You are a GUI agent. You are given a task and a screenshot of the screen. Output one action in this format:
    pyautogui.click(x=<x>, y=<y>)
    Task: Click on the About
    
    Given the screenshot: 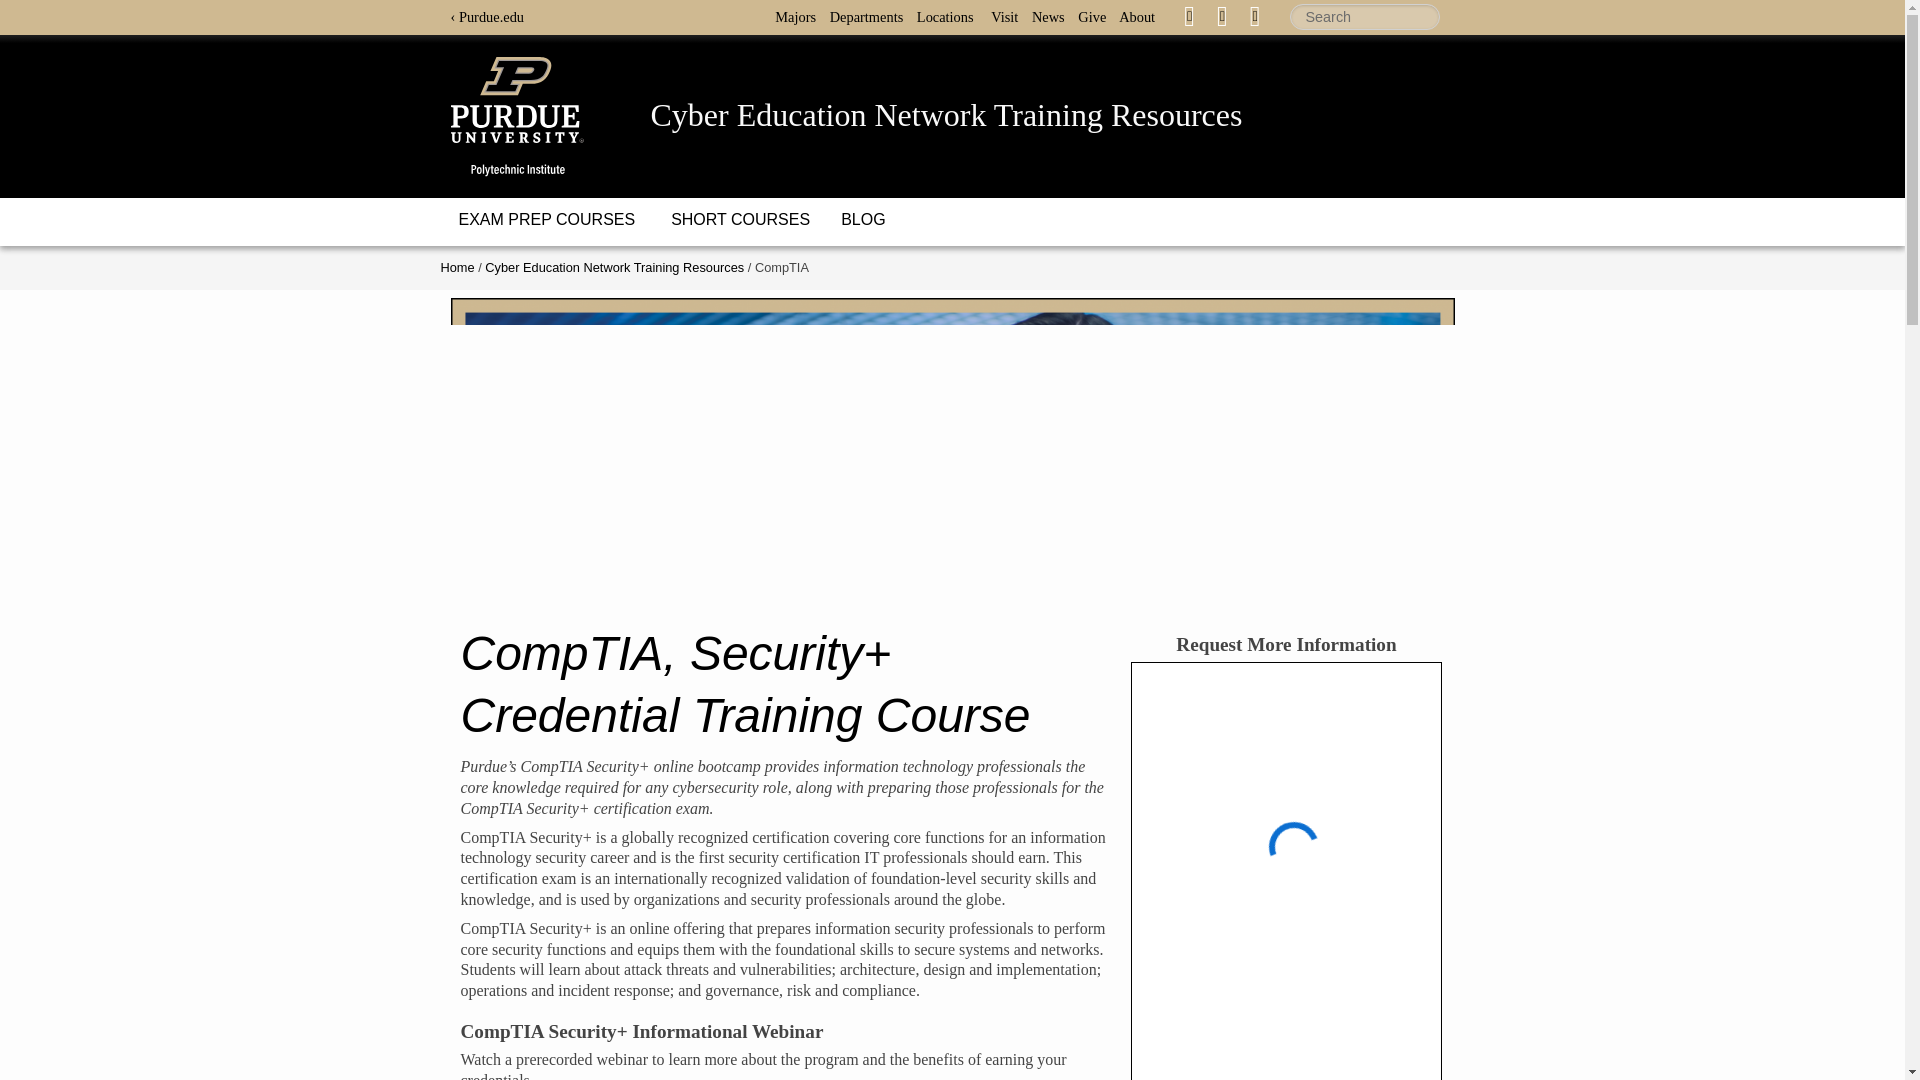 What is the action you would take?
    pyautogui.click(x=1142, y=16)
    